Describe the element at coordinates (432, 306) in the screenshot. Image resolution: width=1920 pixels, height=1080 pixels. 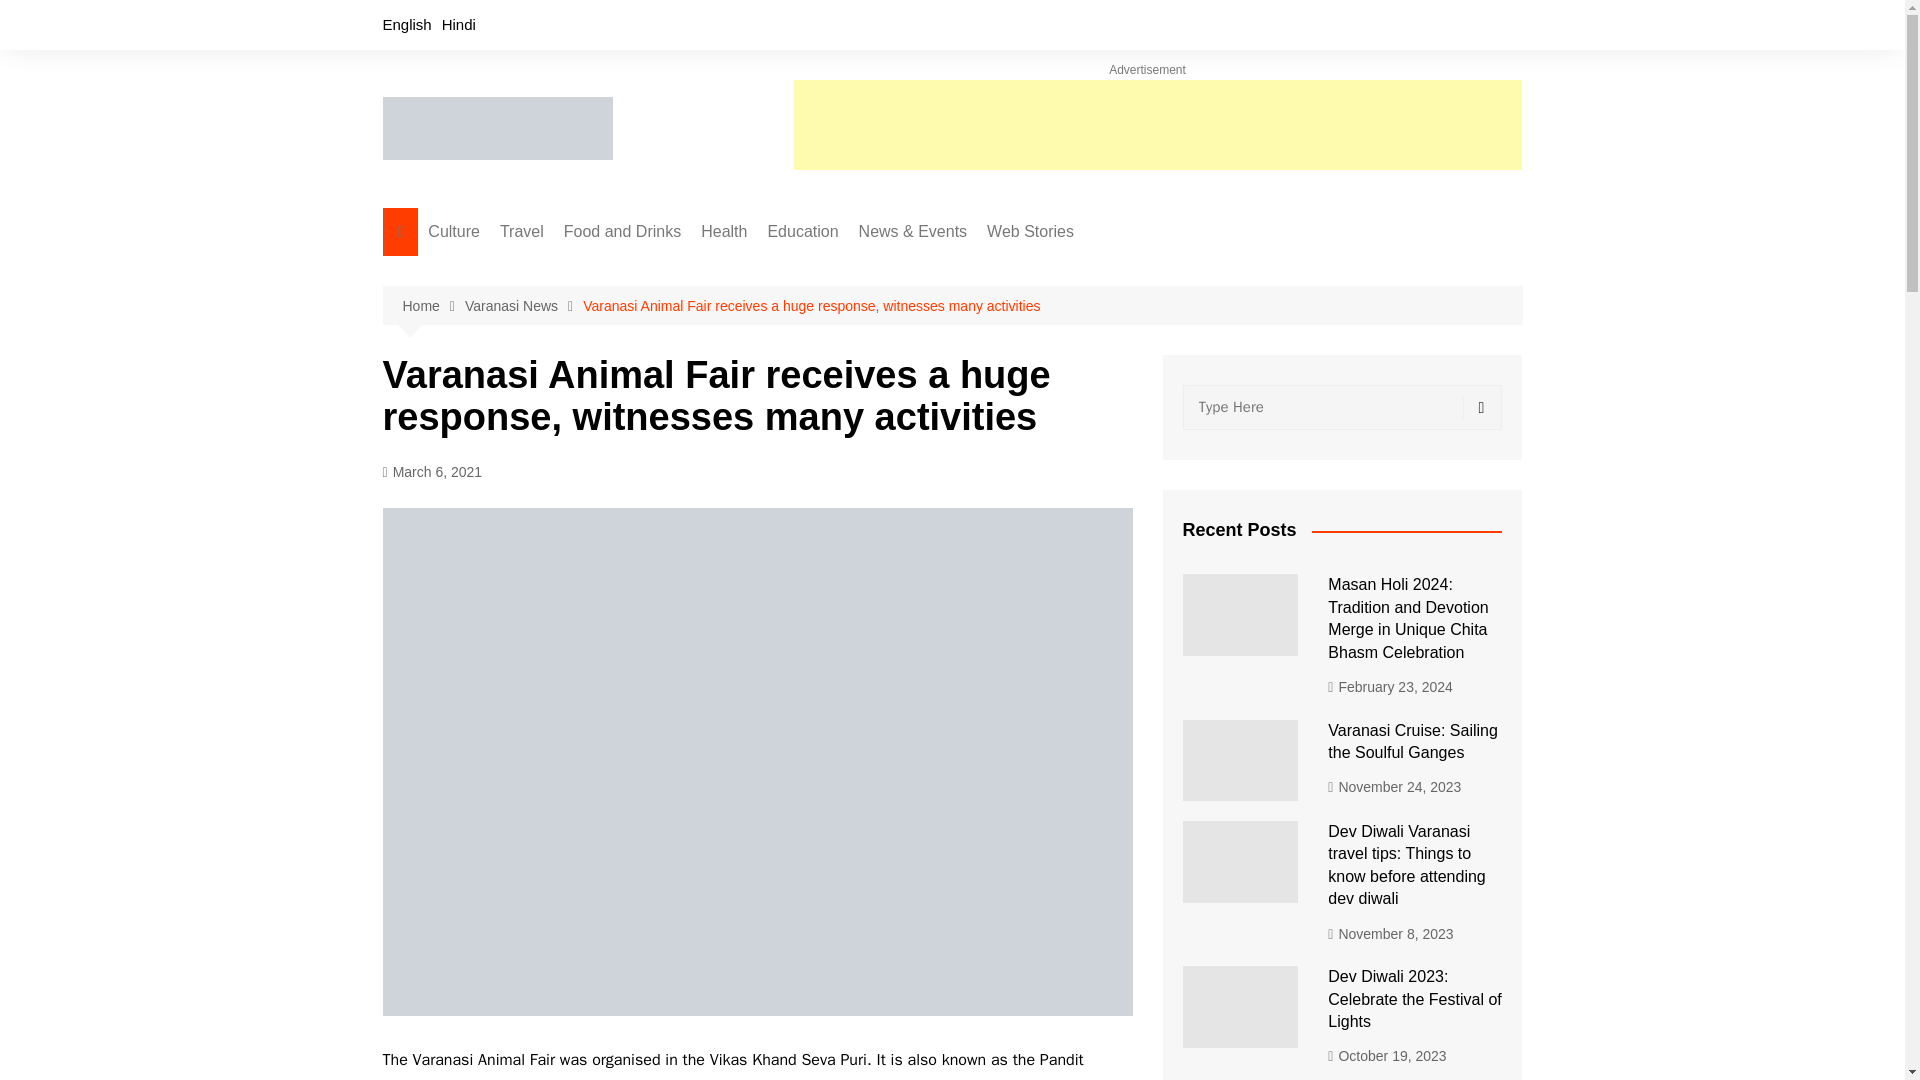
I see `Home` at that location.